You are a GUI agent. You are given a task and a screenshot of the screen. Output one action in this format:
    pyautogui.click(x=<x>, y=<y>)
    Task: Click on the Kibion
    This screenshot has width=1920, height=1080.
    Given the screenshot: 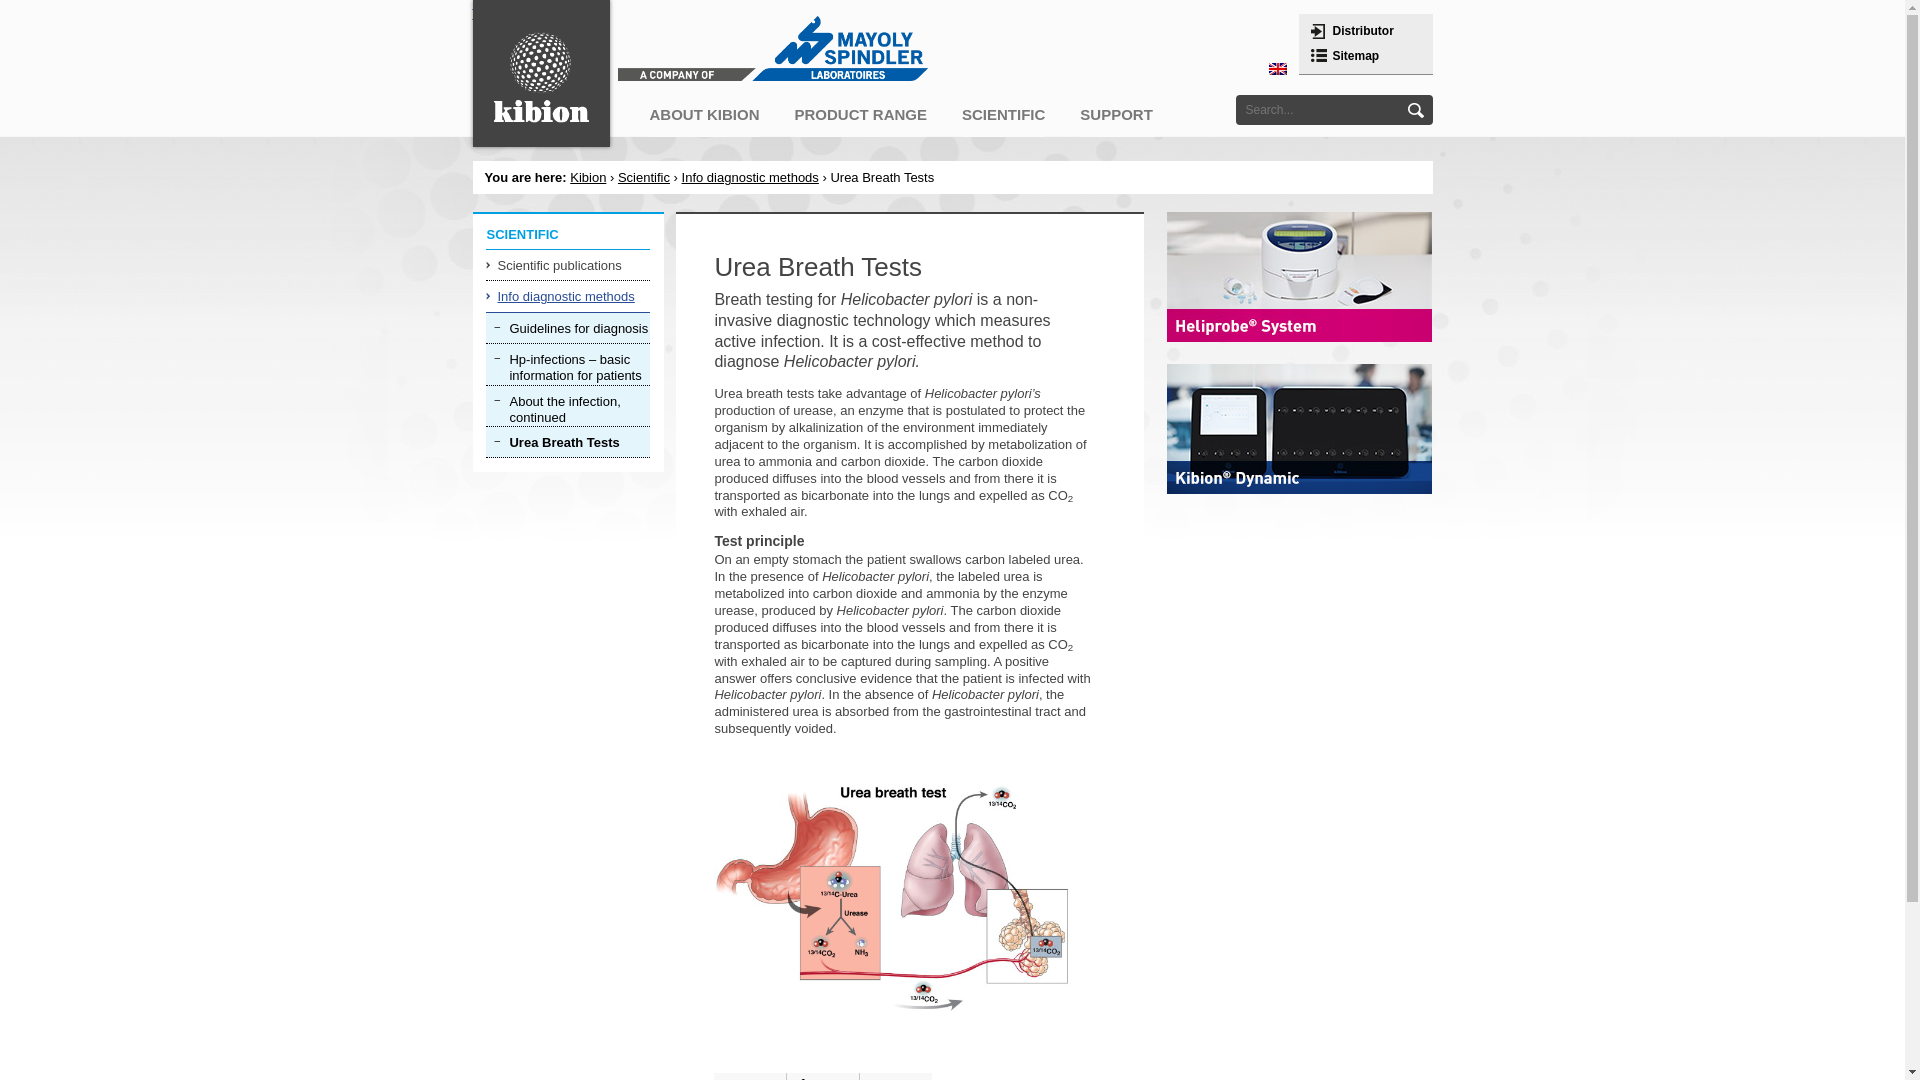 What is the action you would take?
    pyautogui.click(x=540, y=73)
    